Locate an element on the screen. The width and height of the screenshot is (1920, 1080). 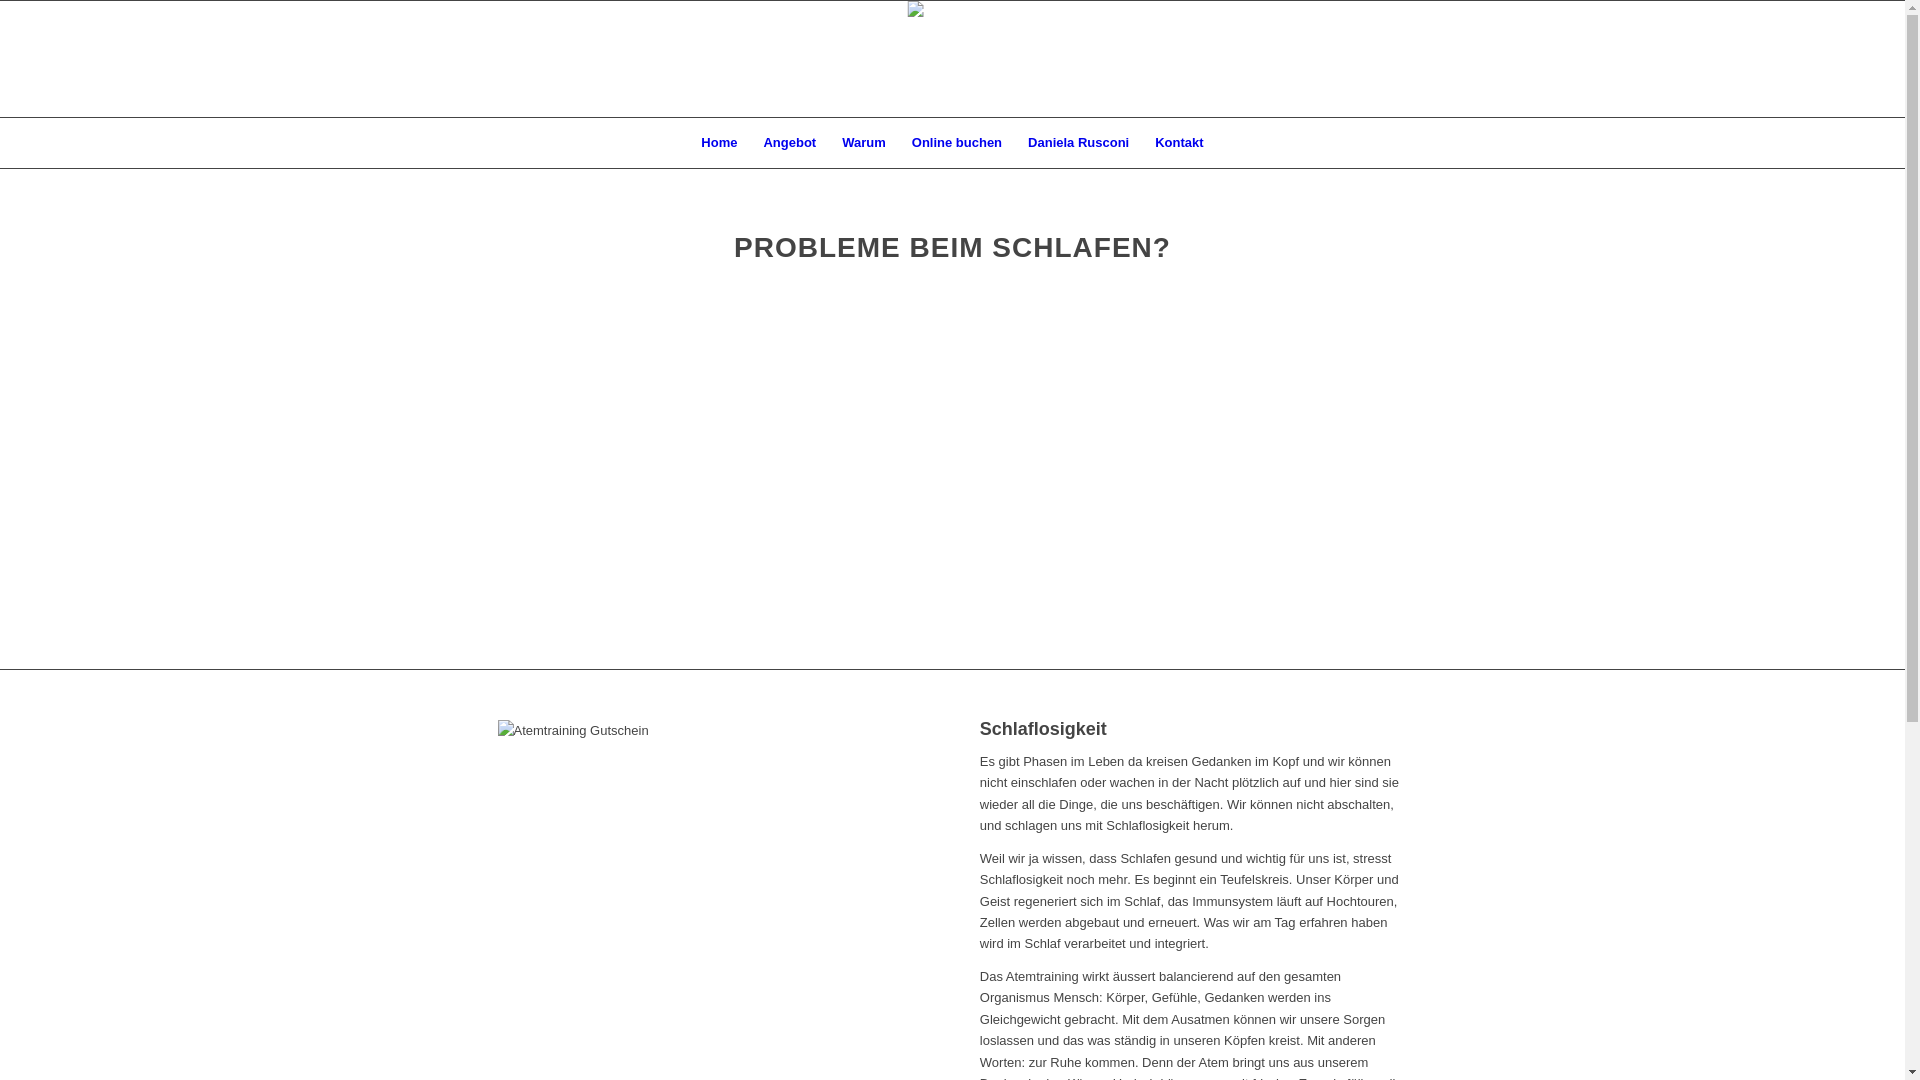
Online buchen is located at coordinates (957, 143).